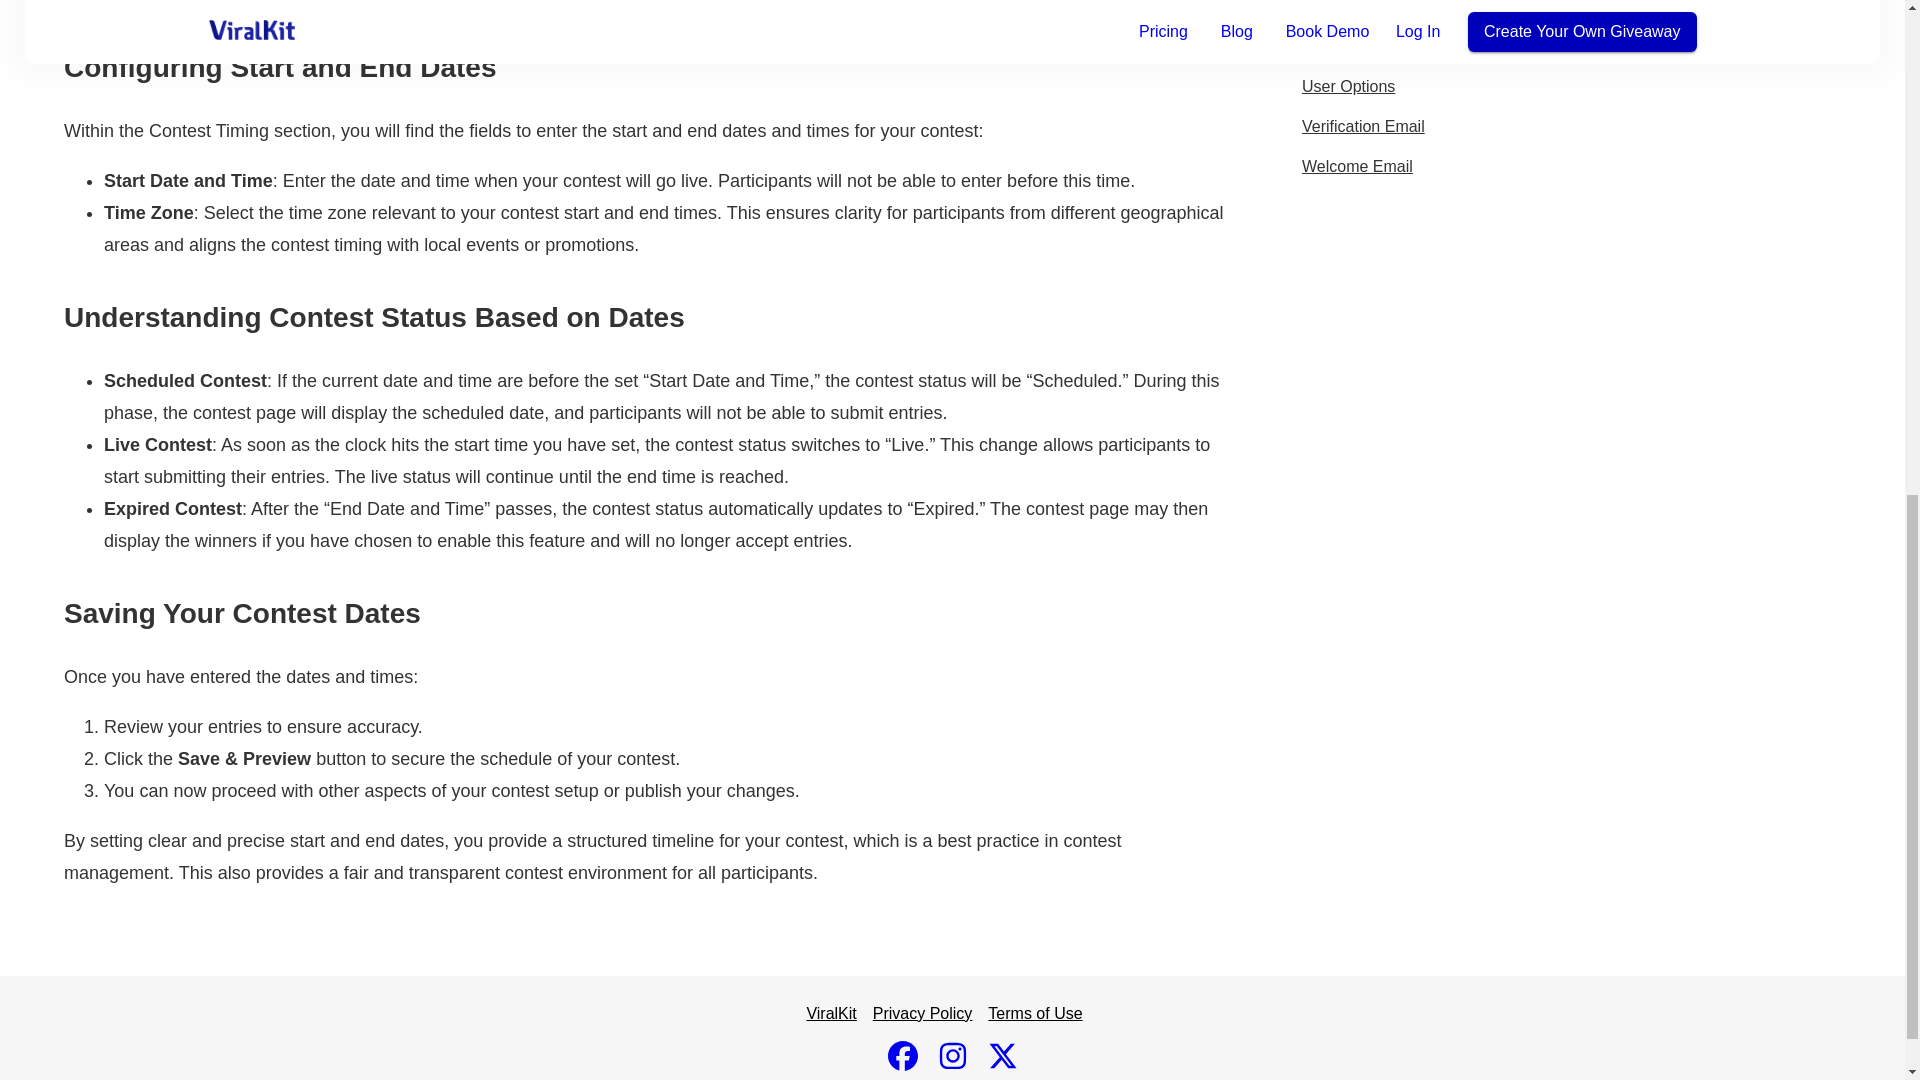 Image resolution: width=1920 pixels, height=1080 pixels. Describe the element at coordinates (1348, 86) in the screenshot. I see `User Options` at that location.